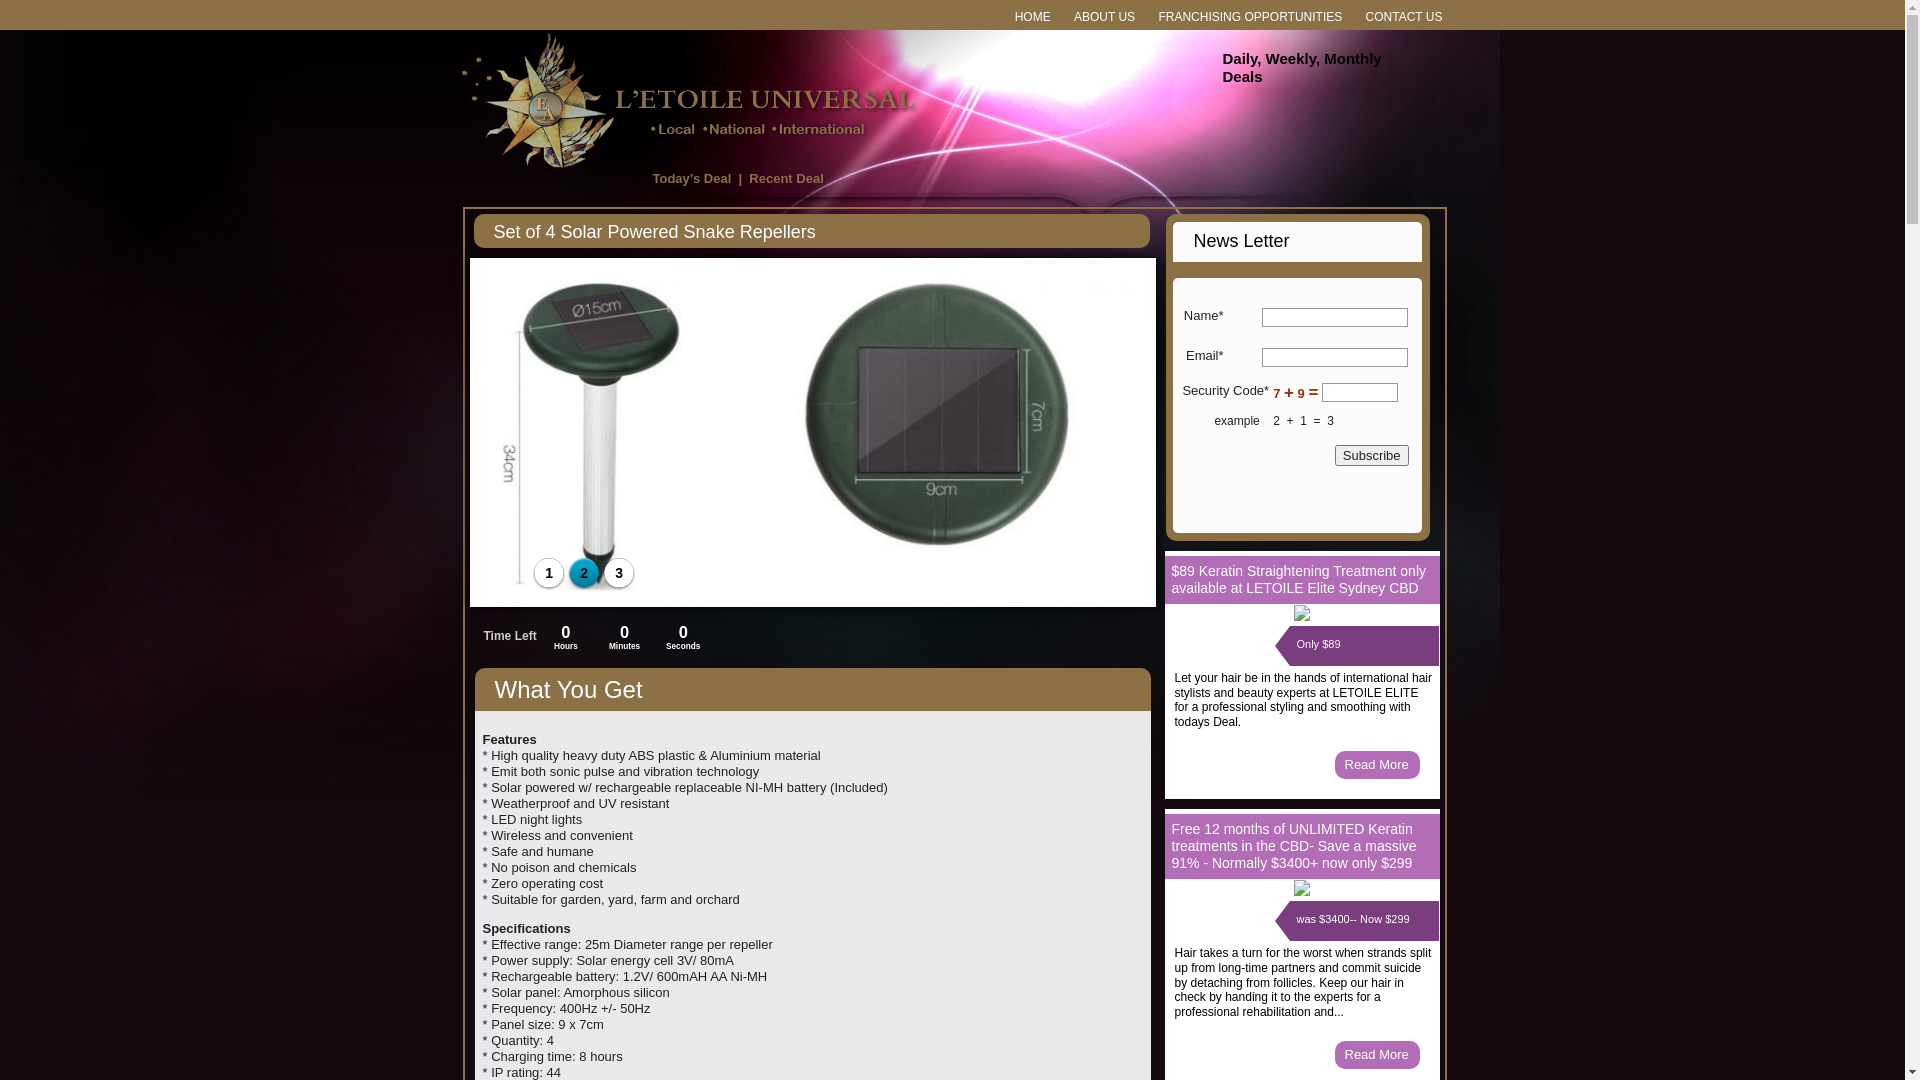 This screenshot has width=1920, height=1080. I want to click on Read More, so click(1376, 1054).